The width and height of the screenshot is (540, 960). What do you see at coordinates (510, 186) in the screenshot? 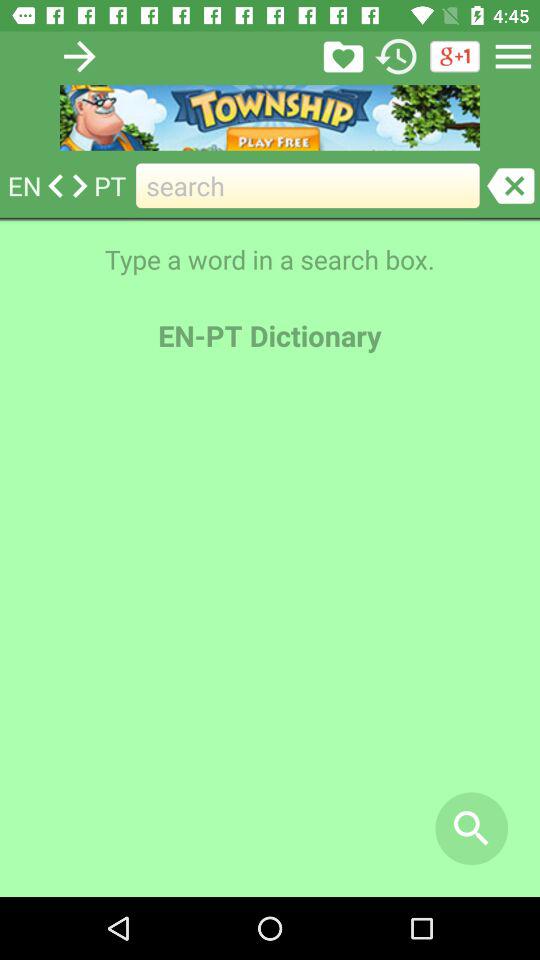
I see `clears the text box for the search field` at bounding box center [510, 186].